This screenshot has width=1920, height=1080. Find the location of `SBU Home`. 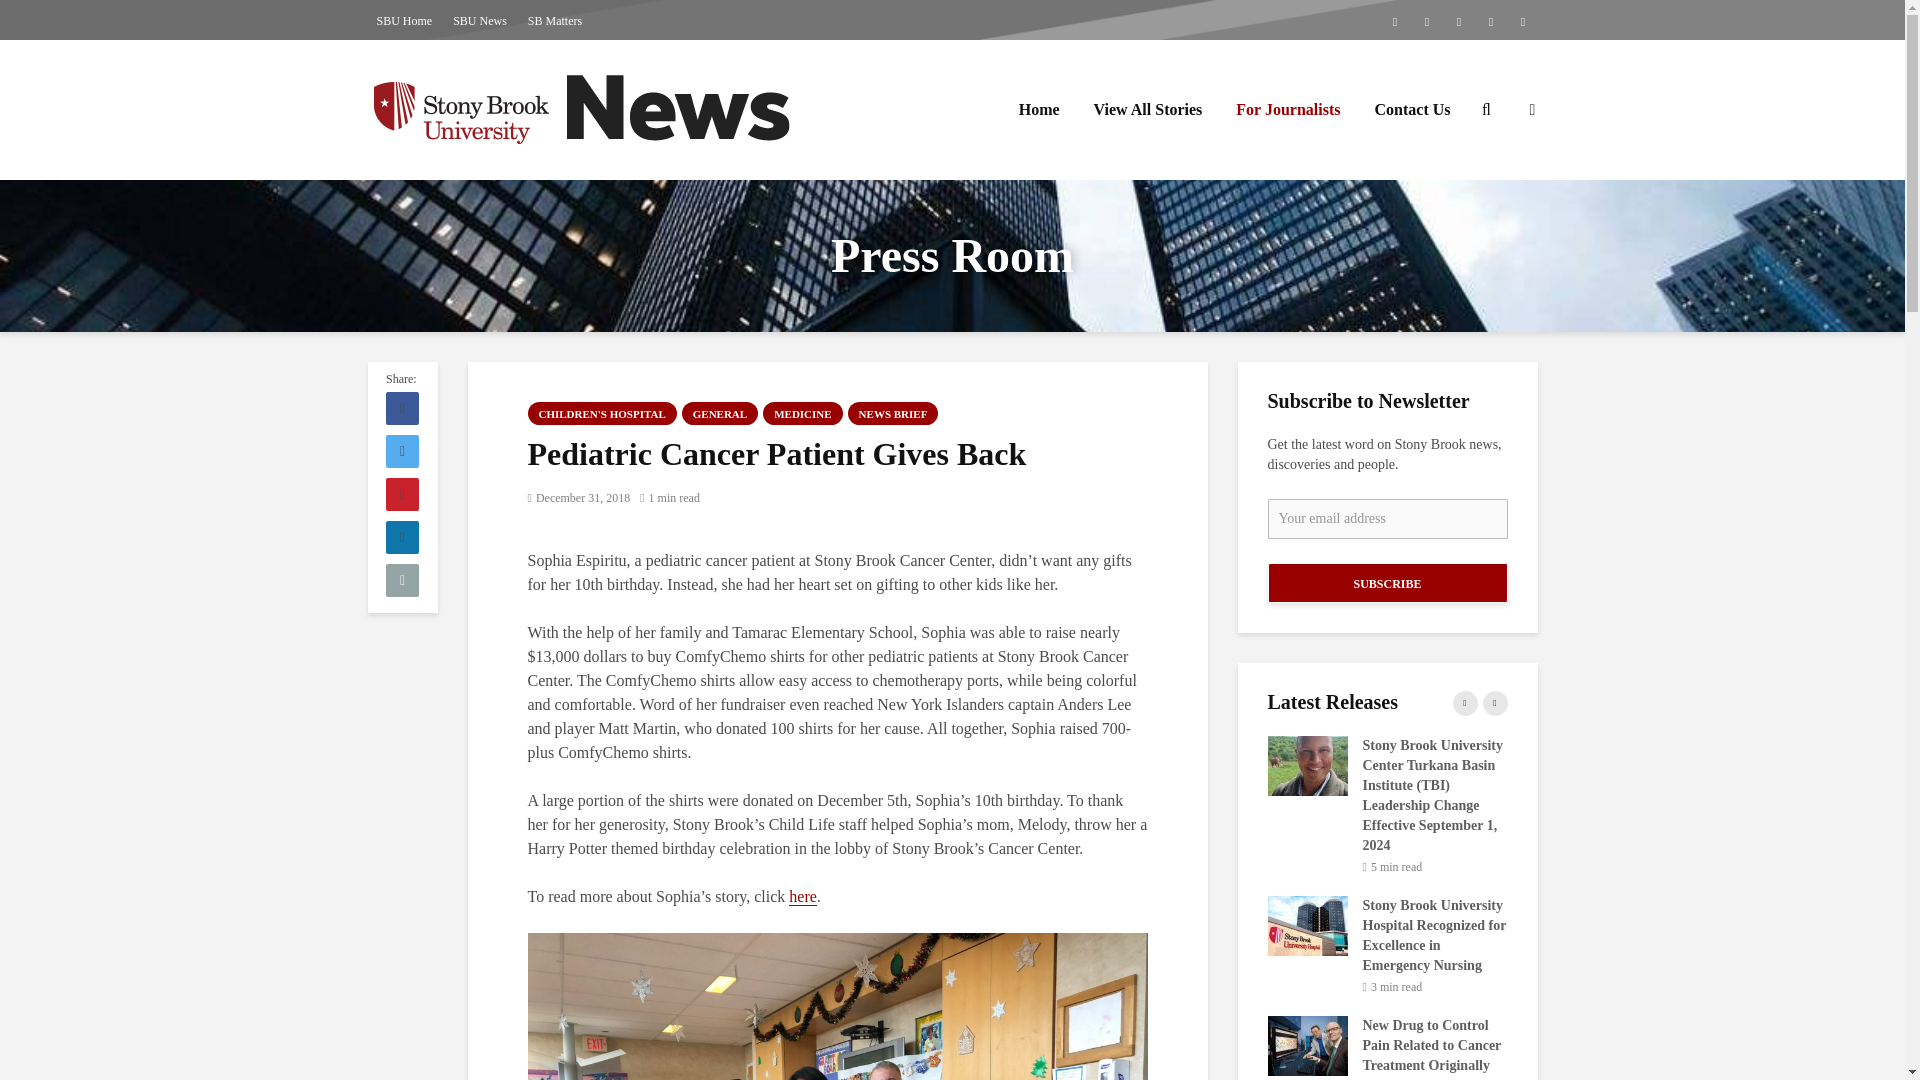

SBU Home is located at coordinates (404, 20).